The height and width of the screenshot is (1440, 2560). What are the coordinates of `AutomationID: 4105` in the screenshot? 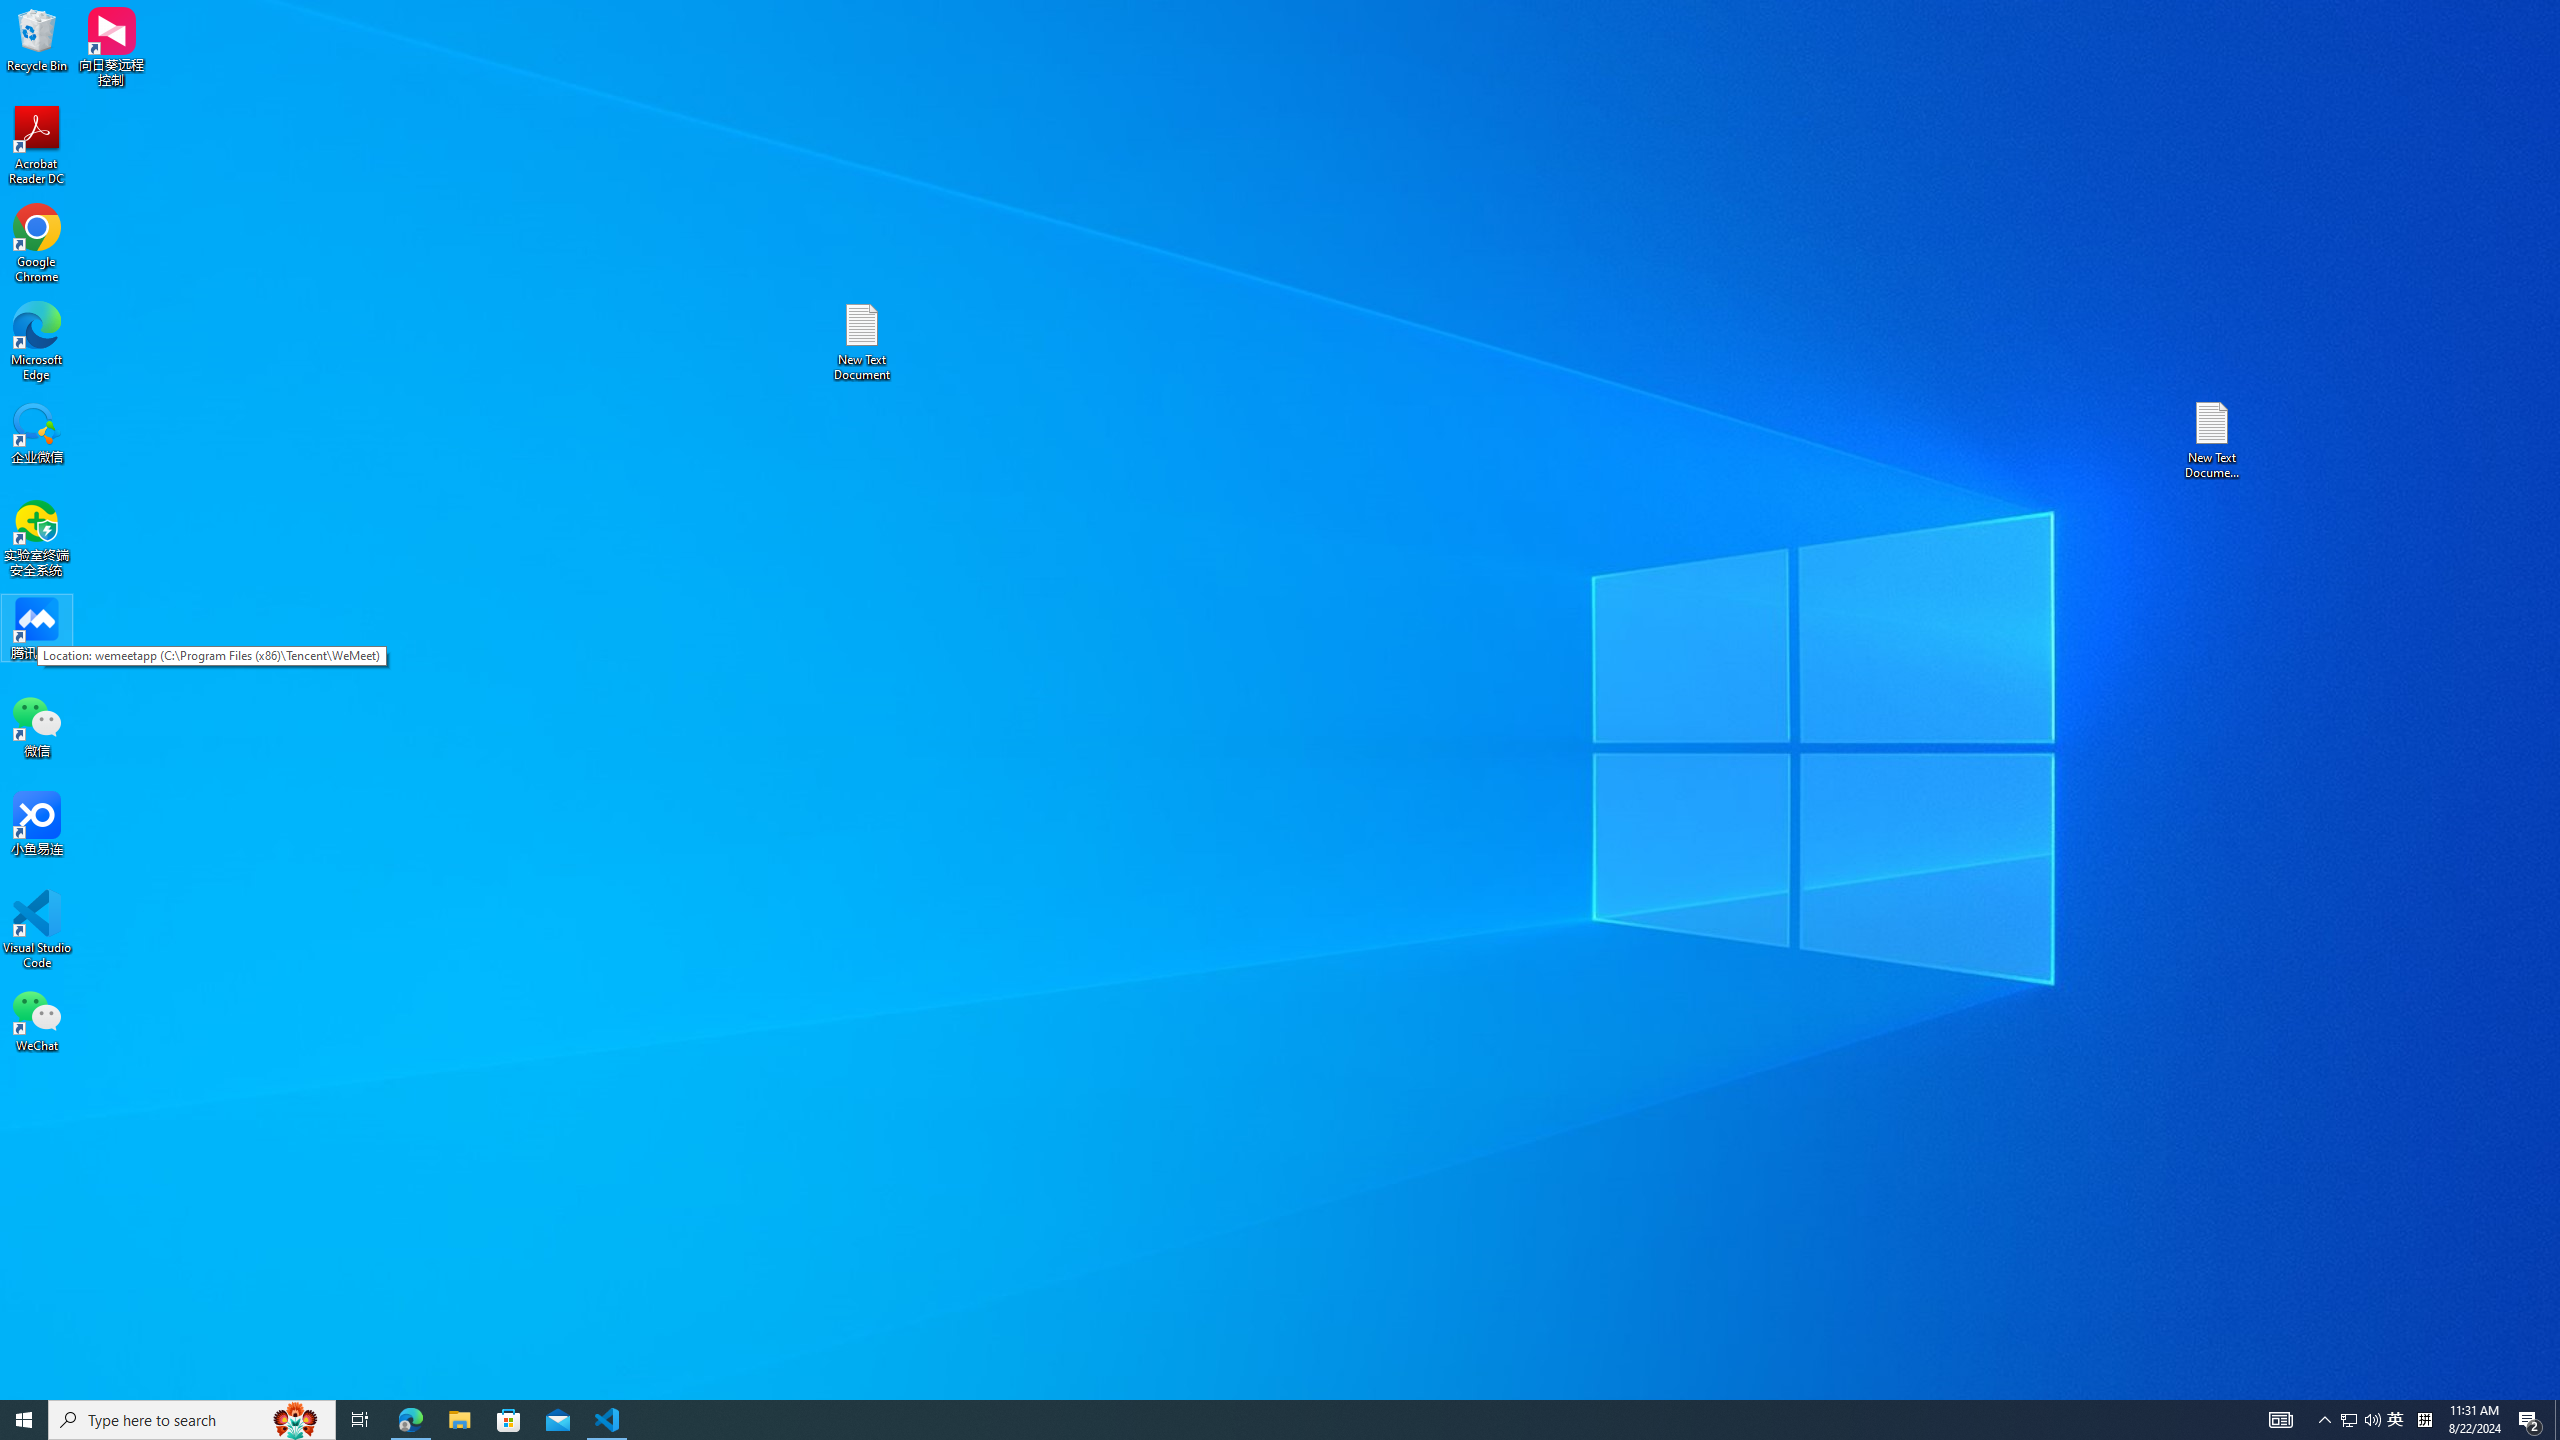 It's located at (2280, 1420).